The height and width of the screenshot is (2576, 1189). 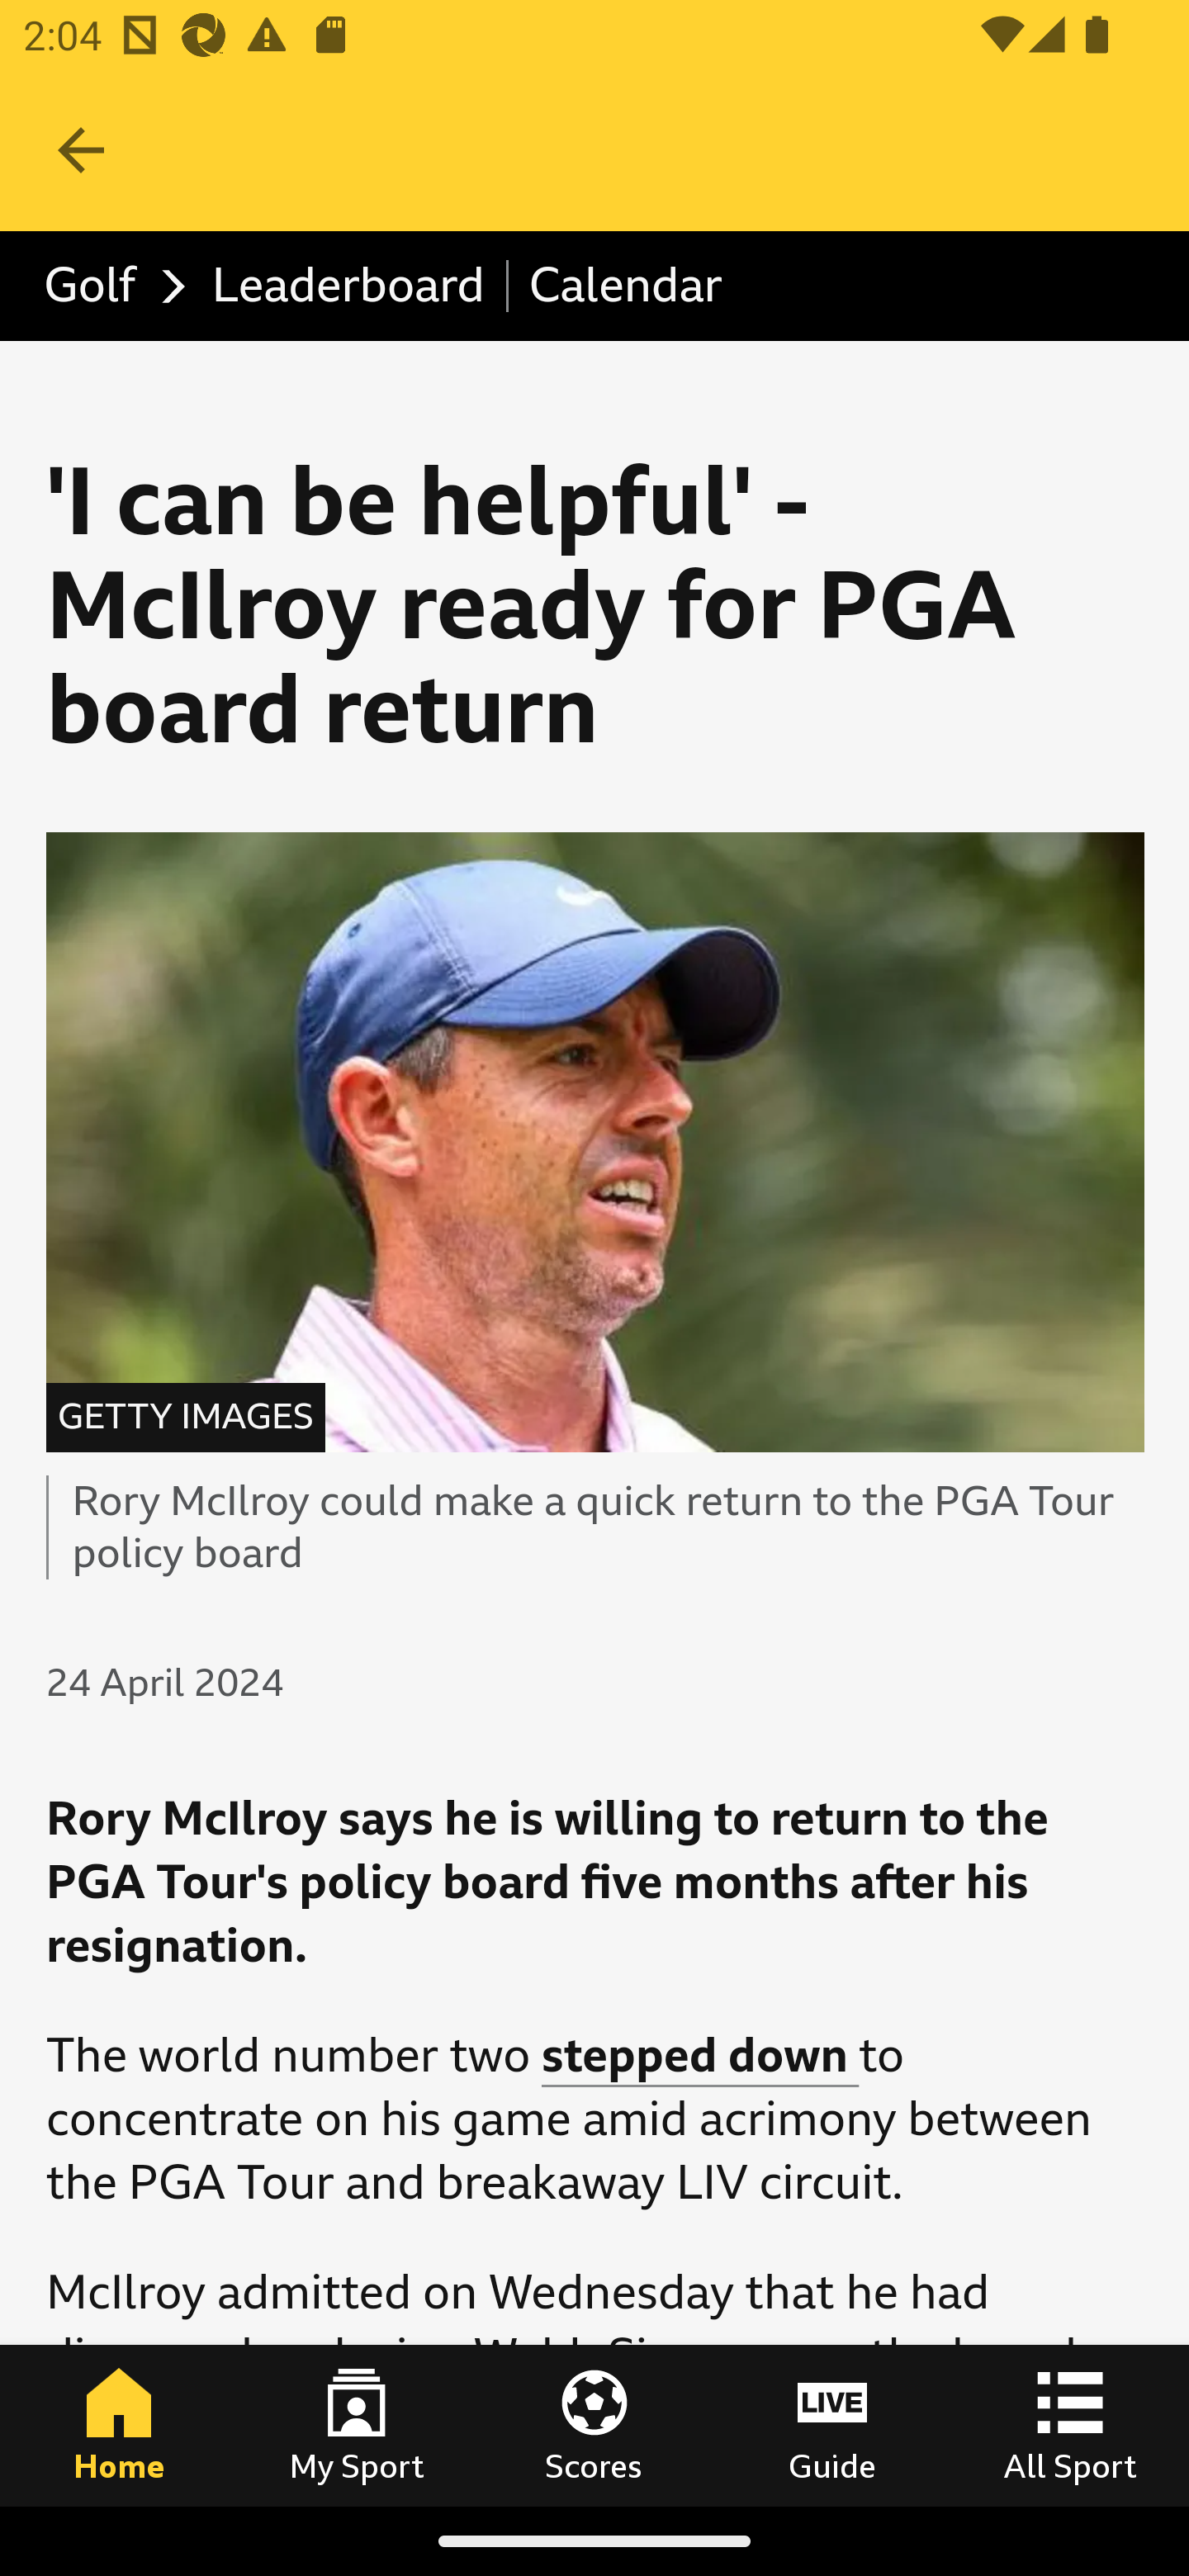 What do you see at coordinates (107, 286) in the screenshot?
I see `Golf` at bounding box center [107, 286].